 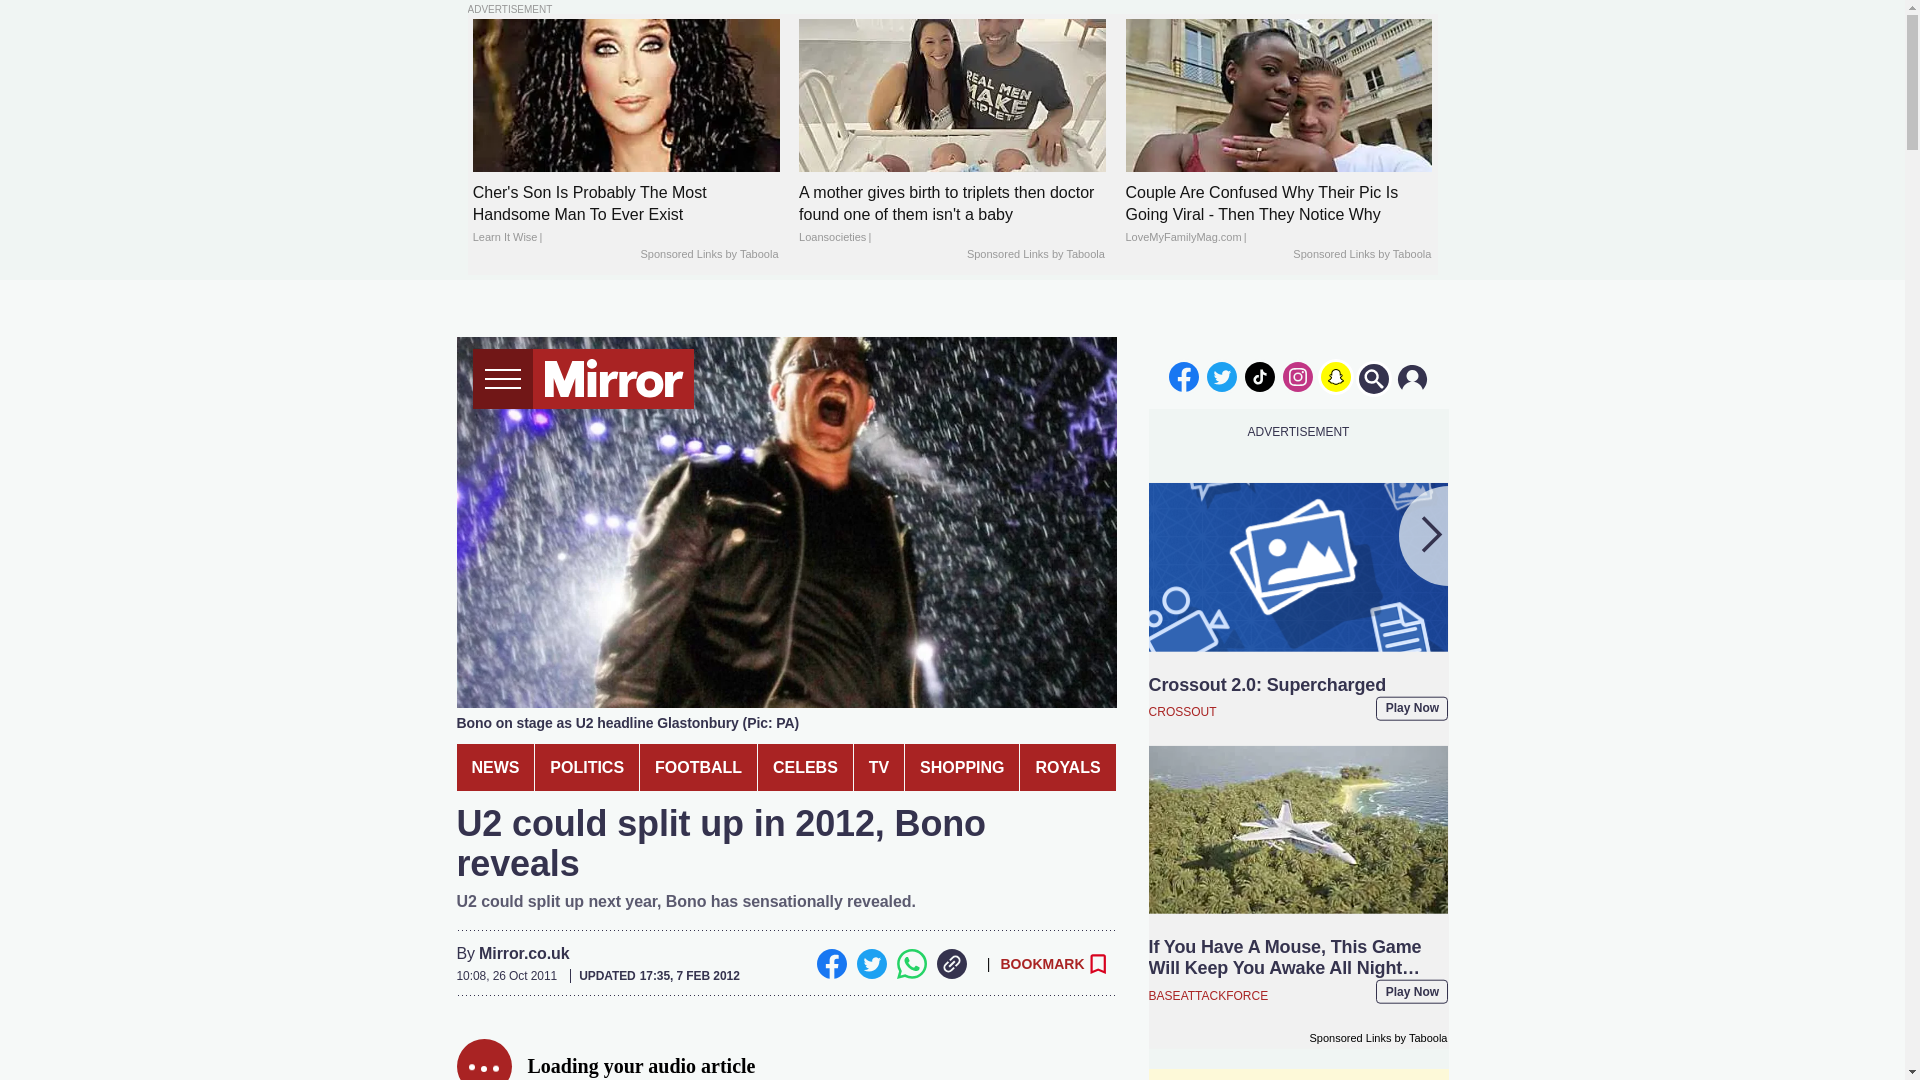 I want to click on facebook, so click(x=1183, y=376).